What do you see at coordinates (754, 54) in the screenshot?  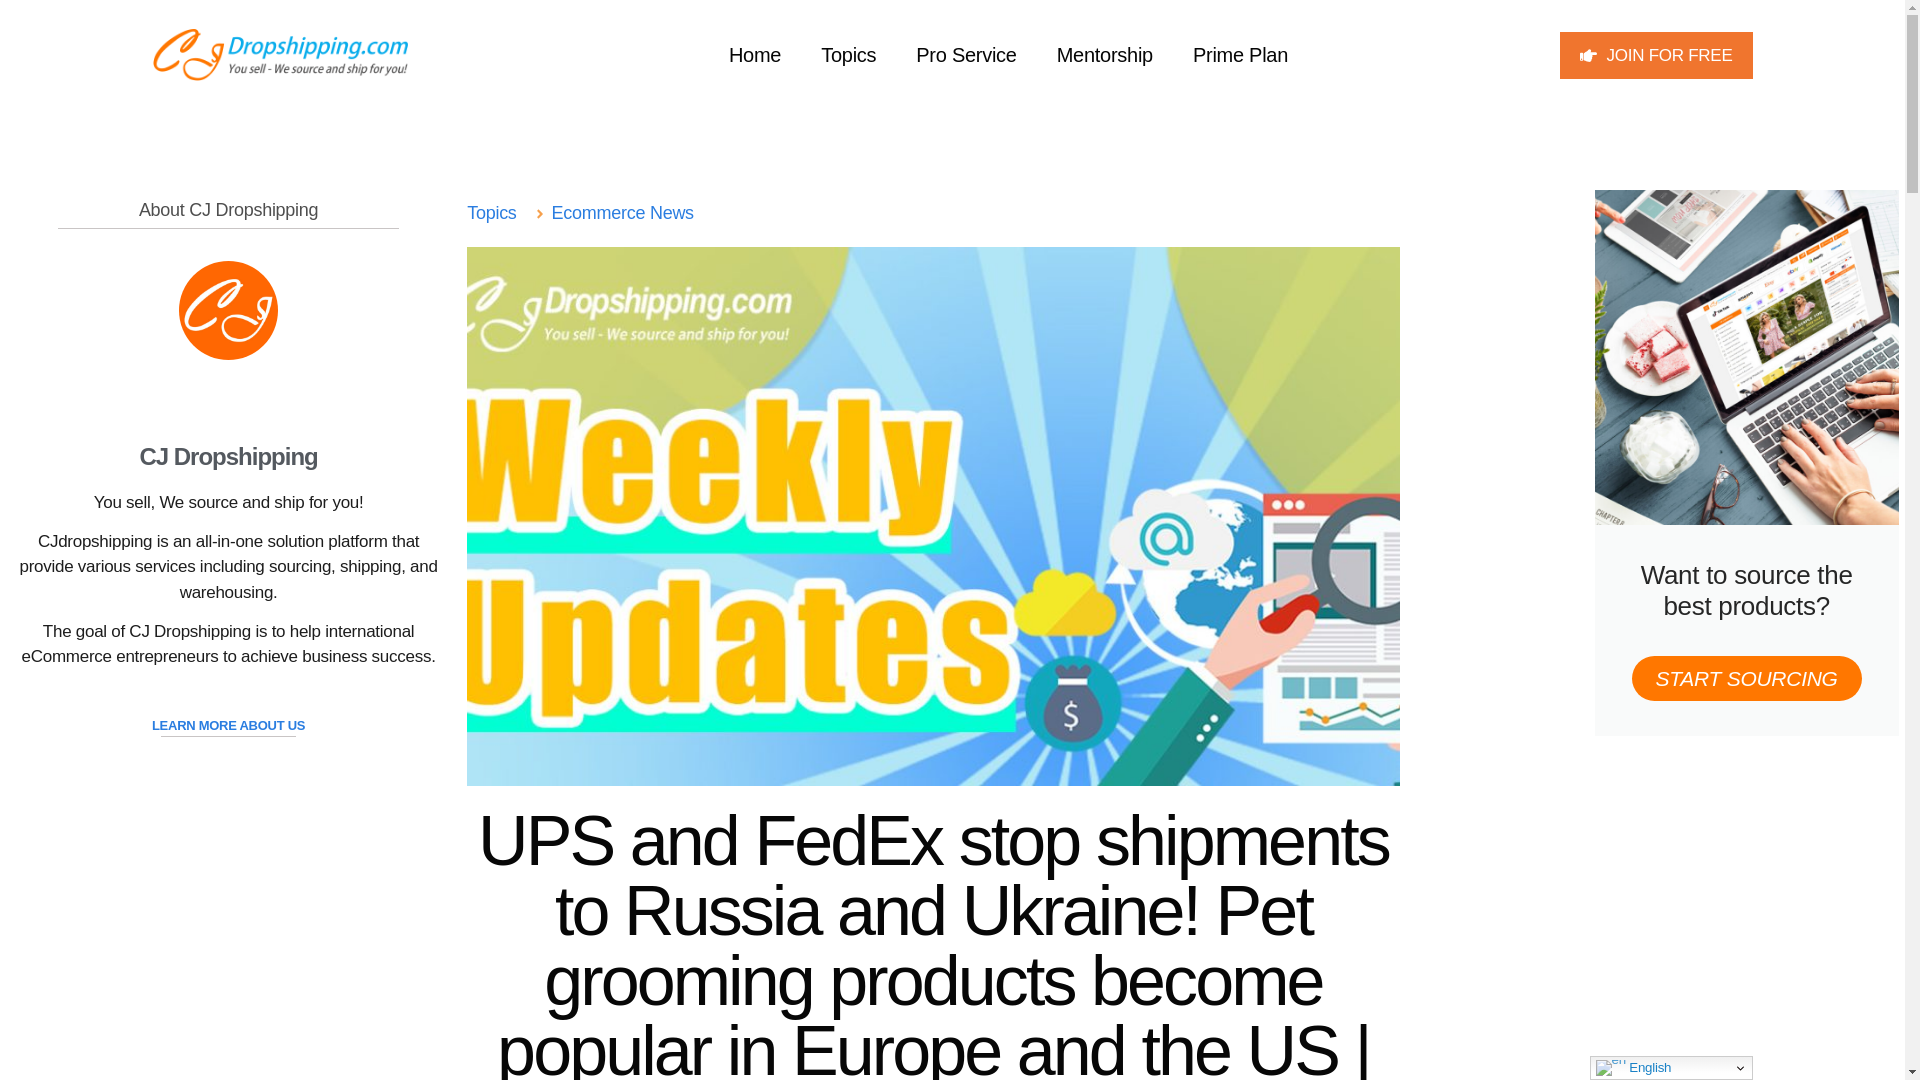 I see `Home` at bounding box center [754, 54].